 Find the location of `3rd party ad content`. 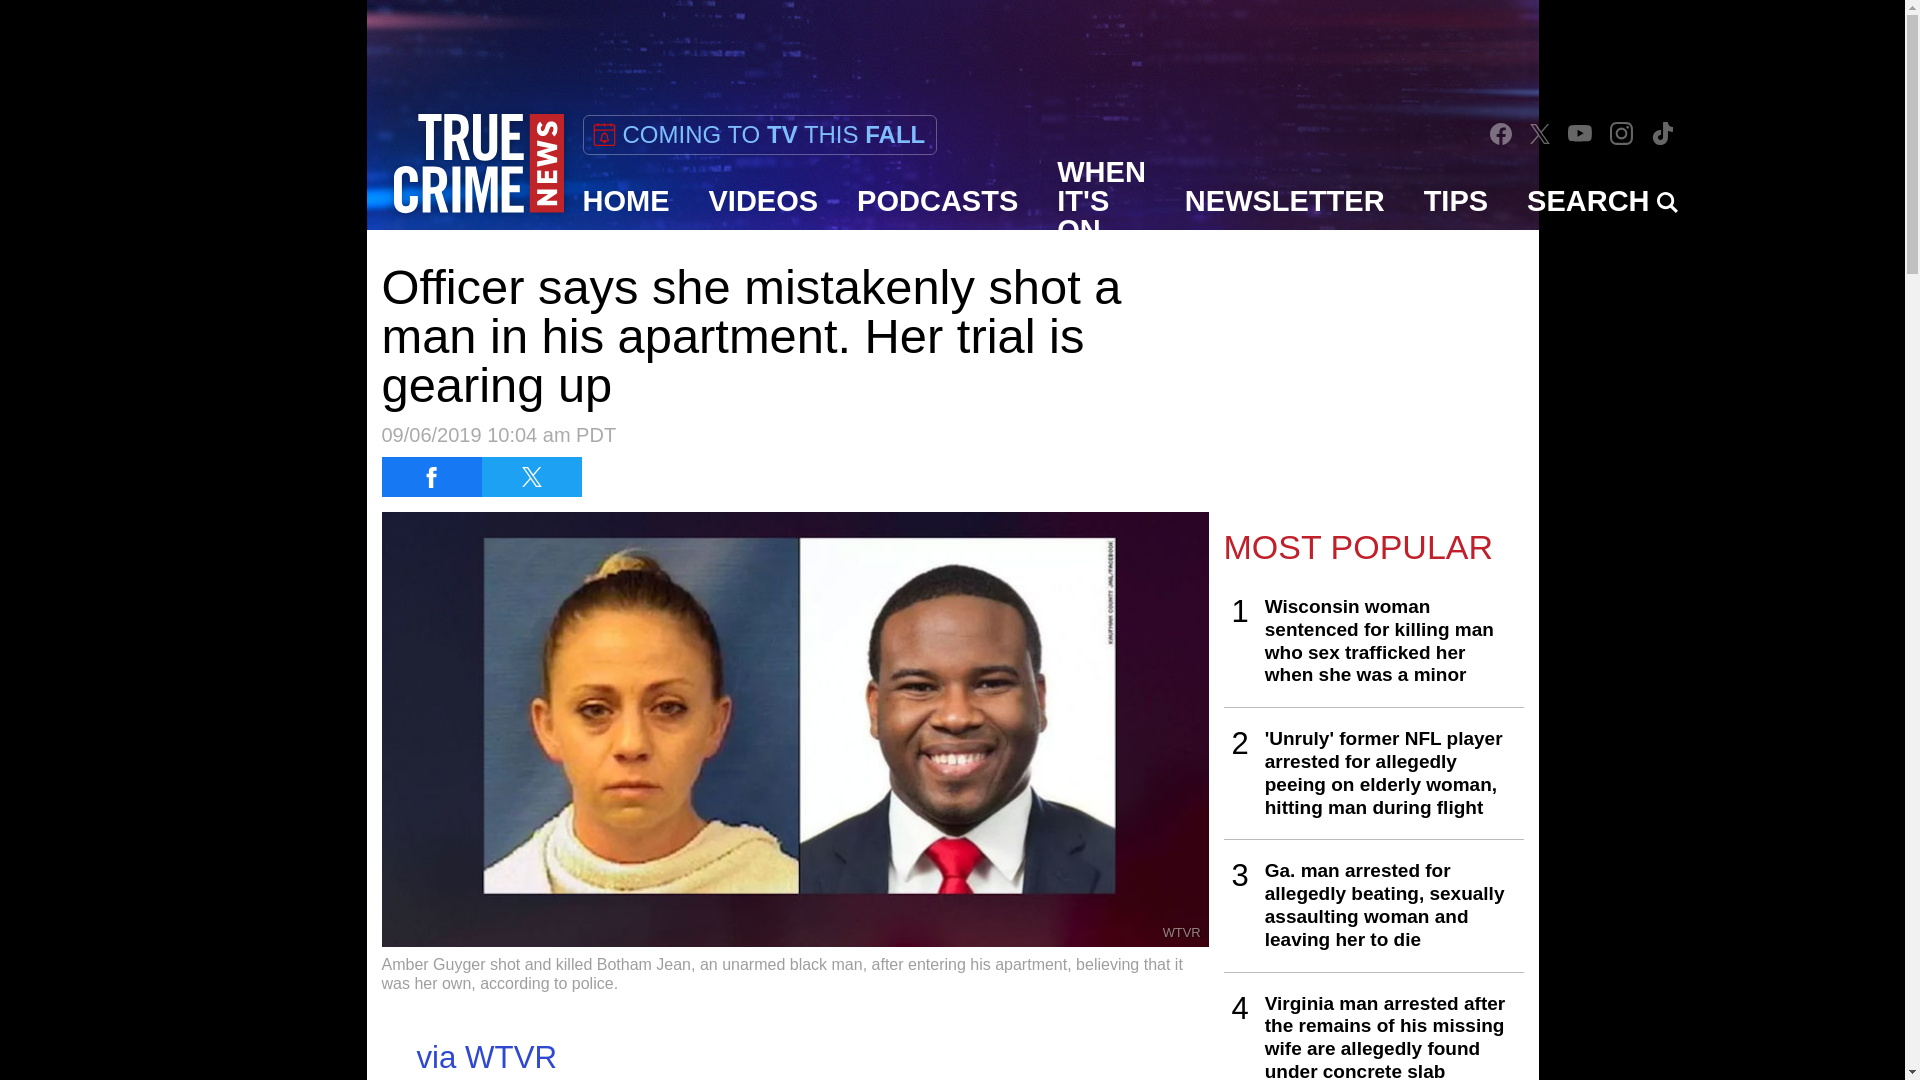

3rd party ad content is located at coordinates (951, 44).